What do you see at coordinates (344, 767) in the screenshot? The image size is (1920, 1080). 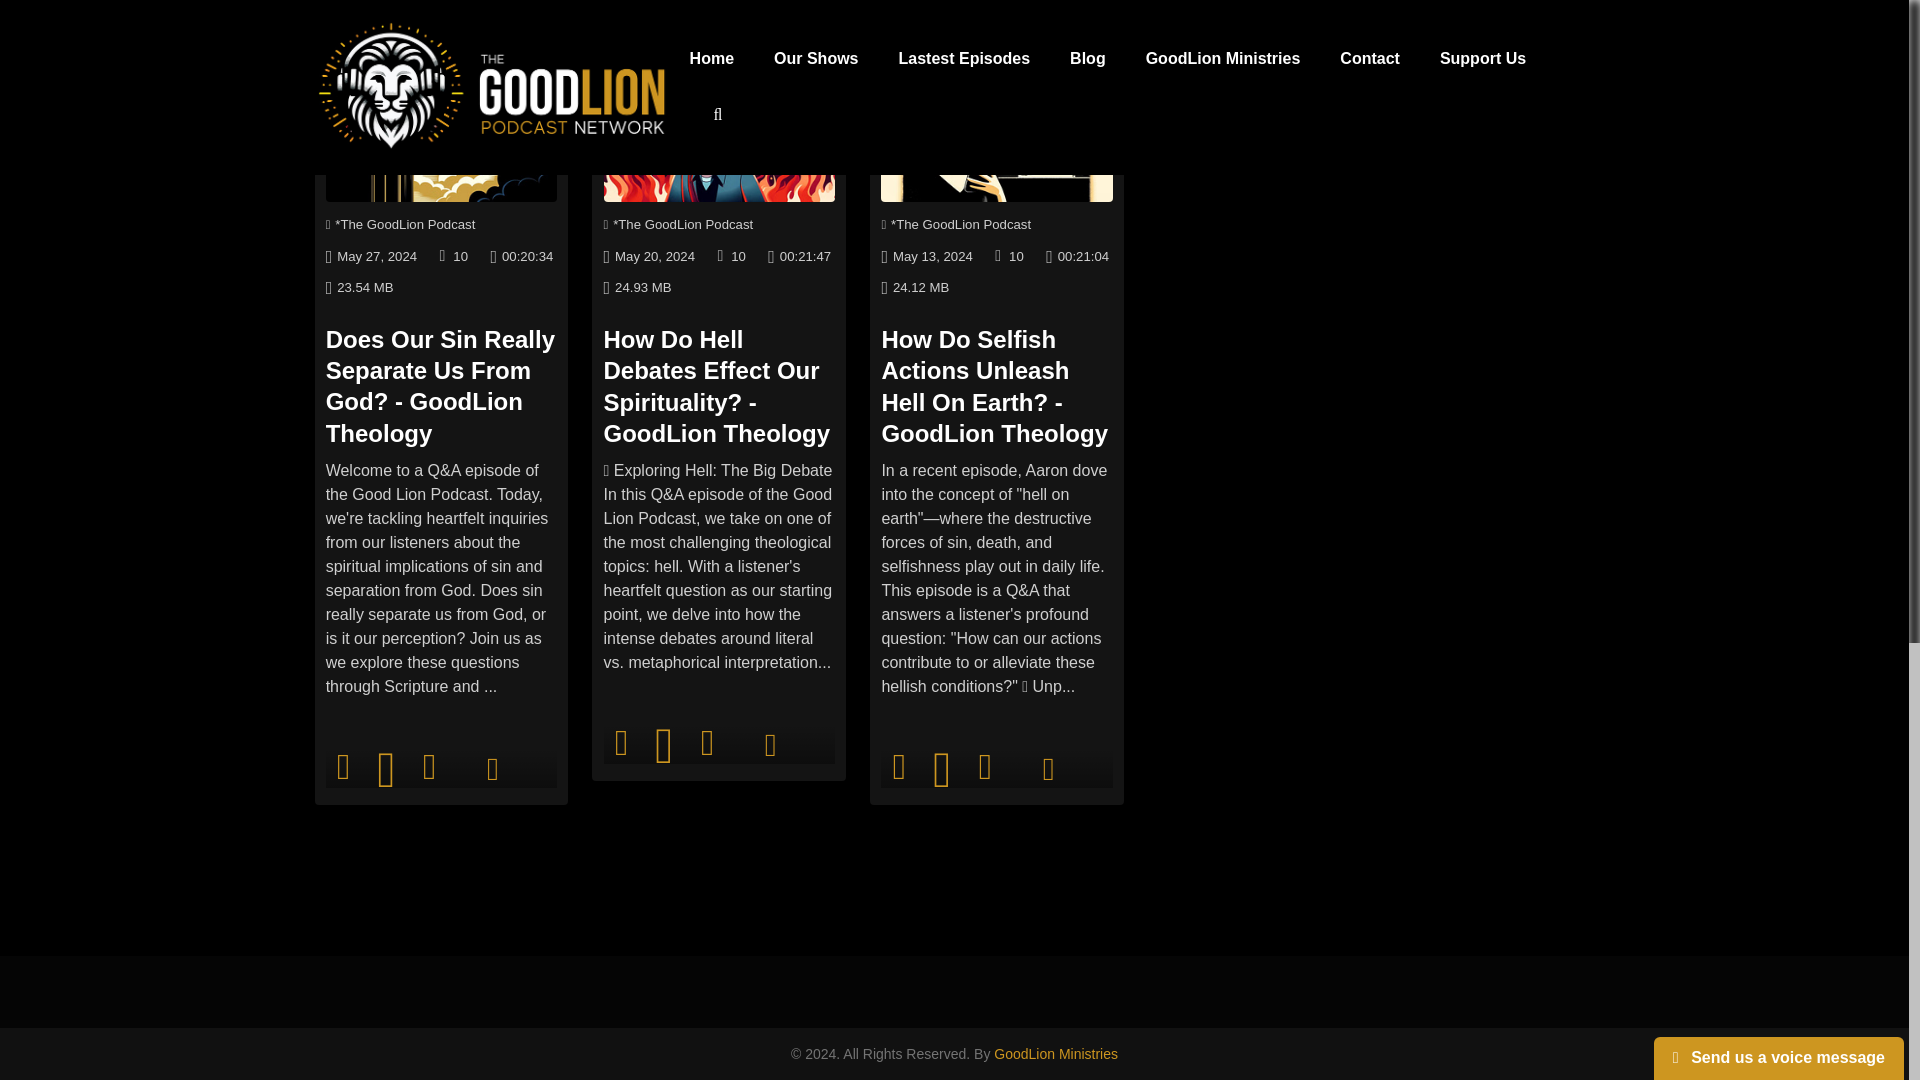 I see `Rewind 10 seconds` at bounding box center [344, 767].